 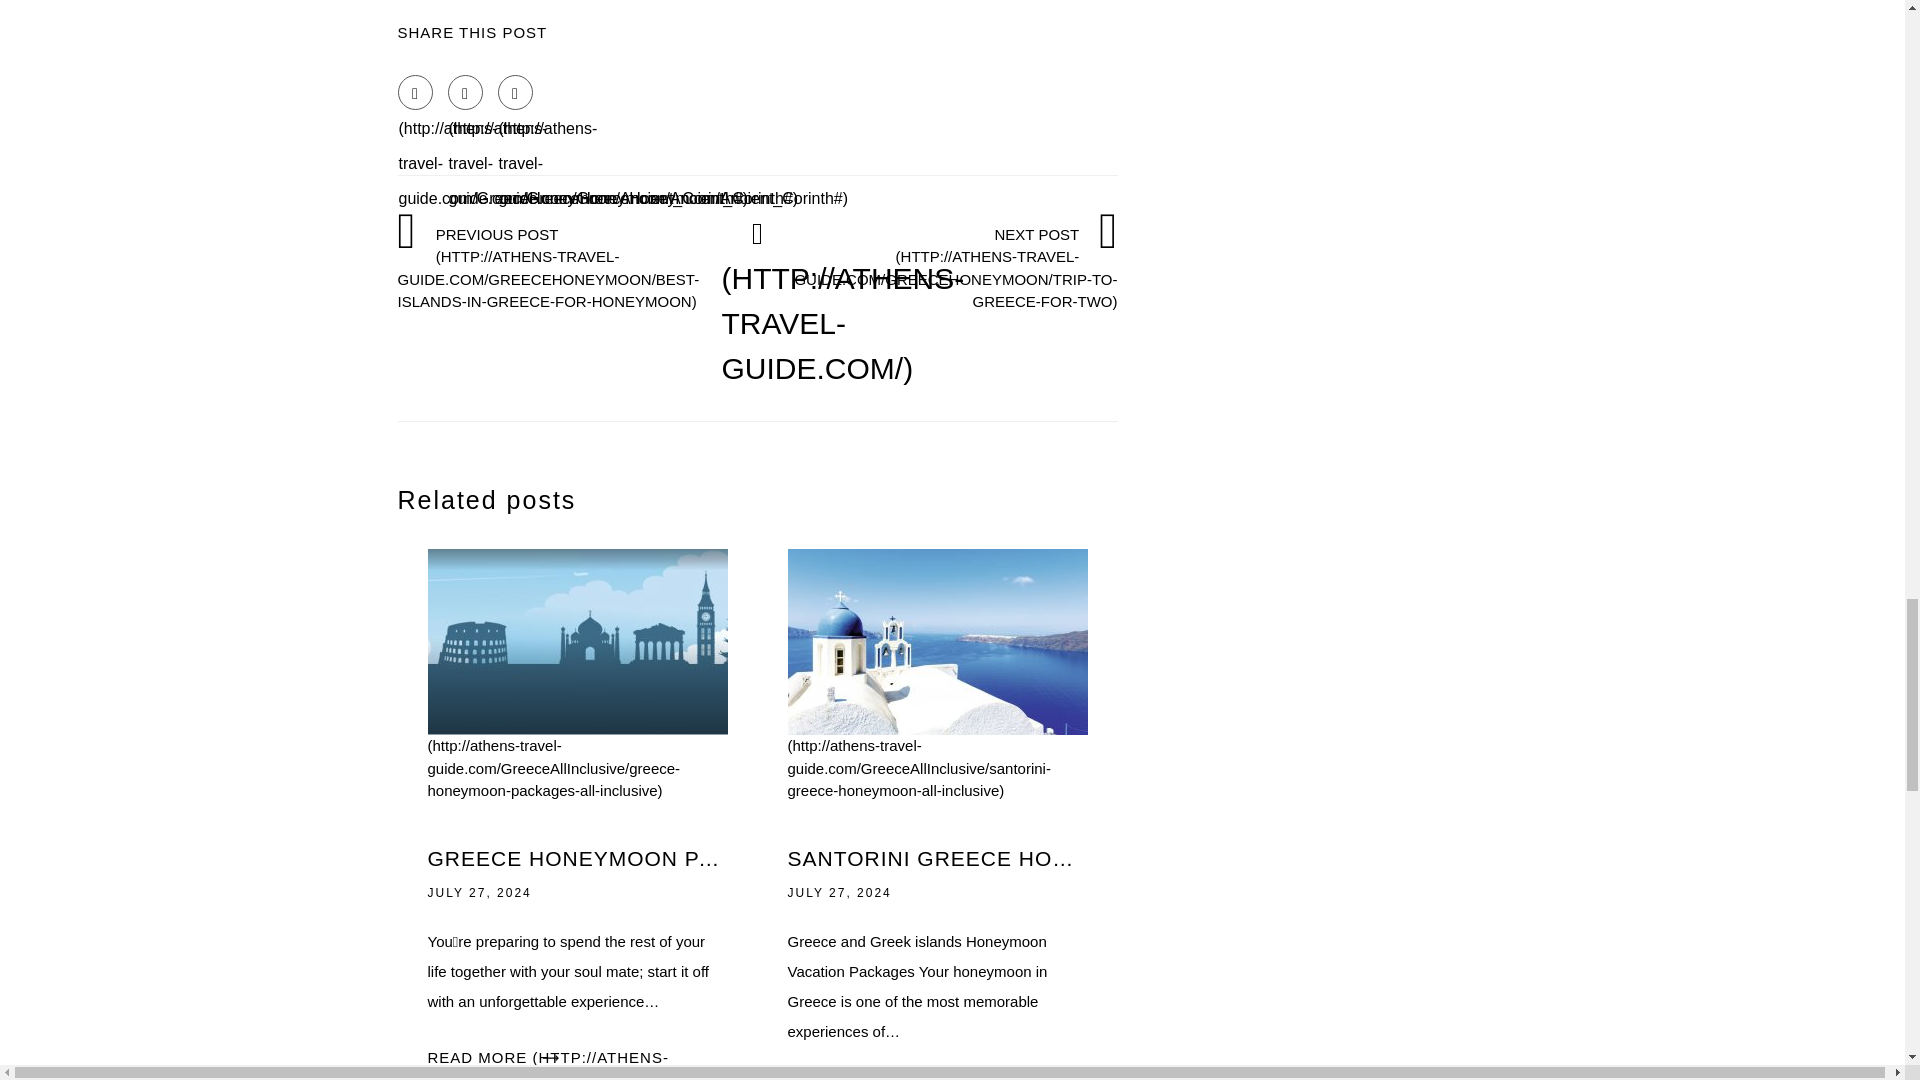 What do you see at coordinates (956, 267) in the screenshot?
I see `NEXT POST` at bounding box center [956, 267].